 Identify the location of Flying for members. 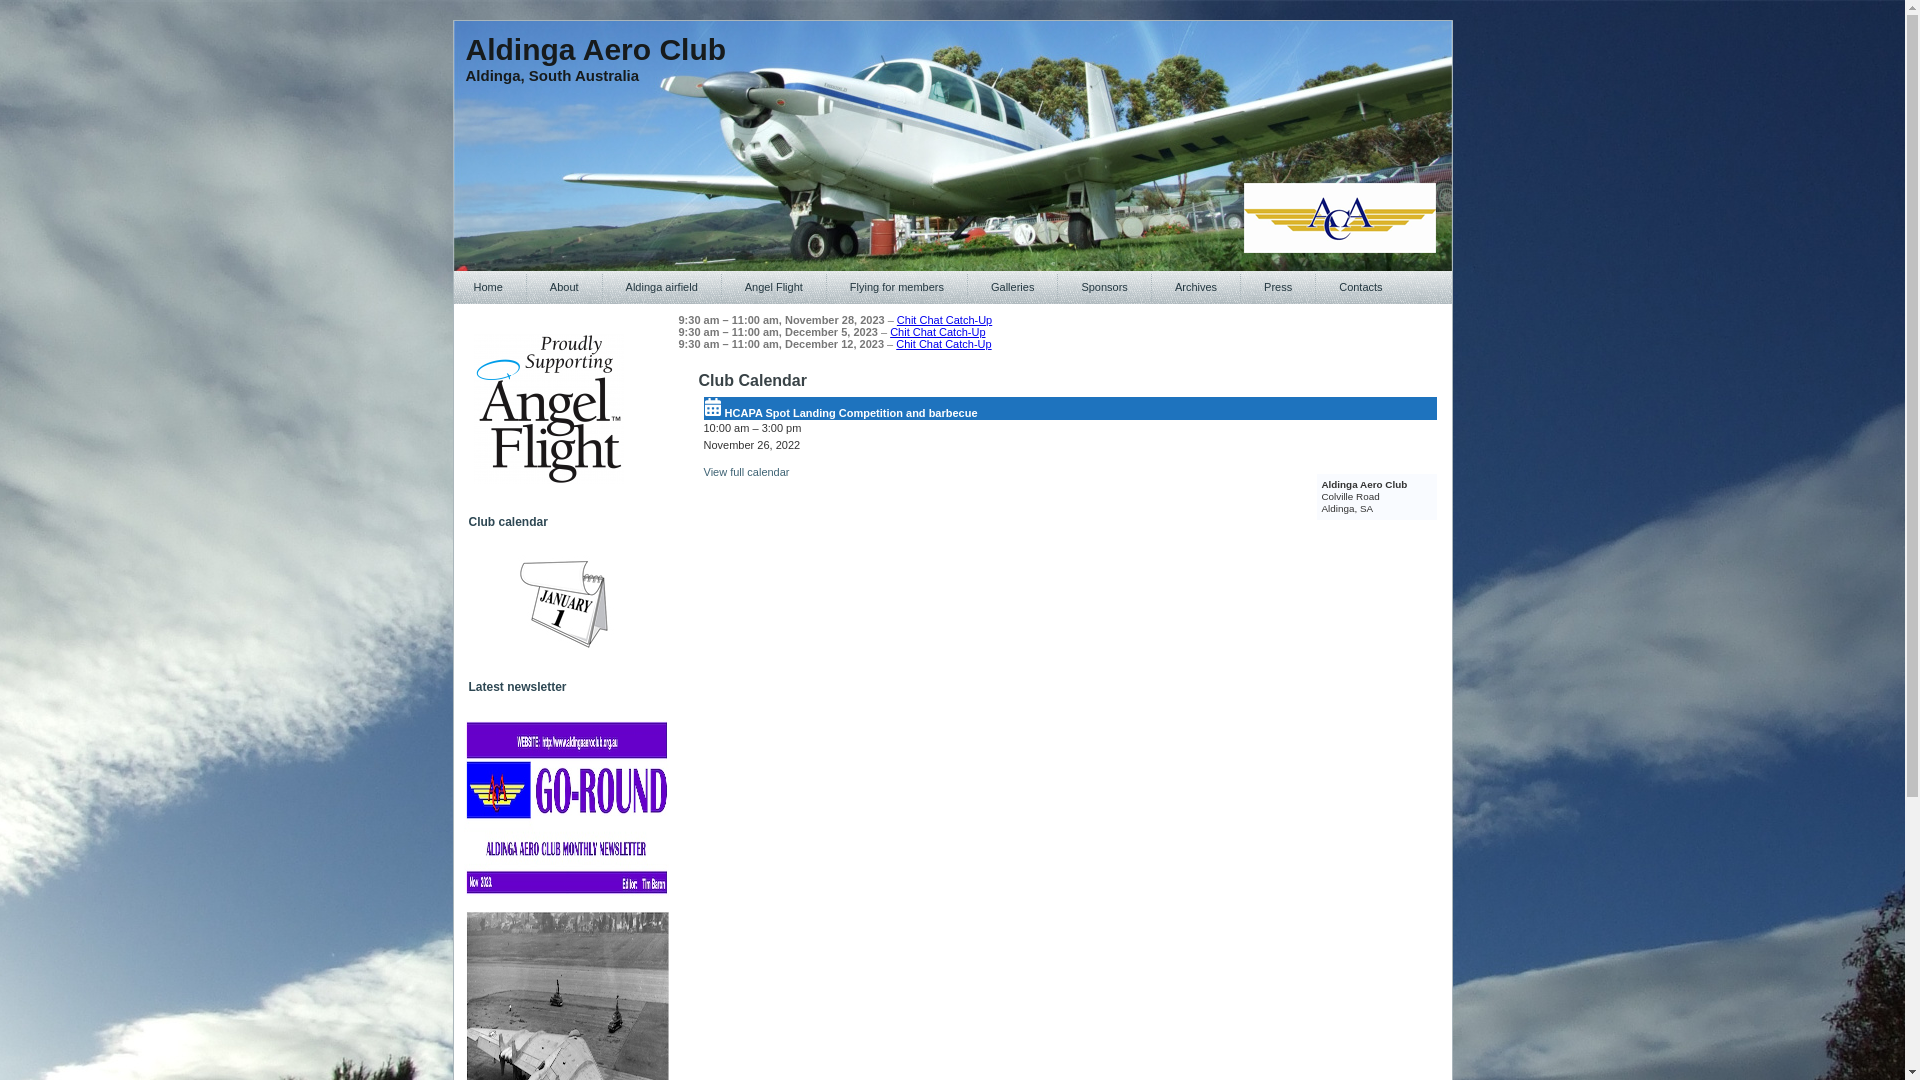
(897, 288).